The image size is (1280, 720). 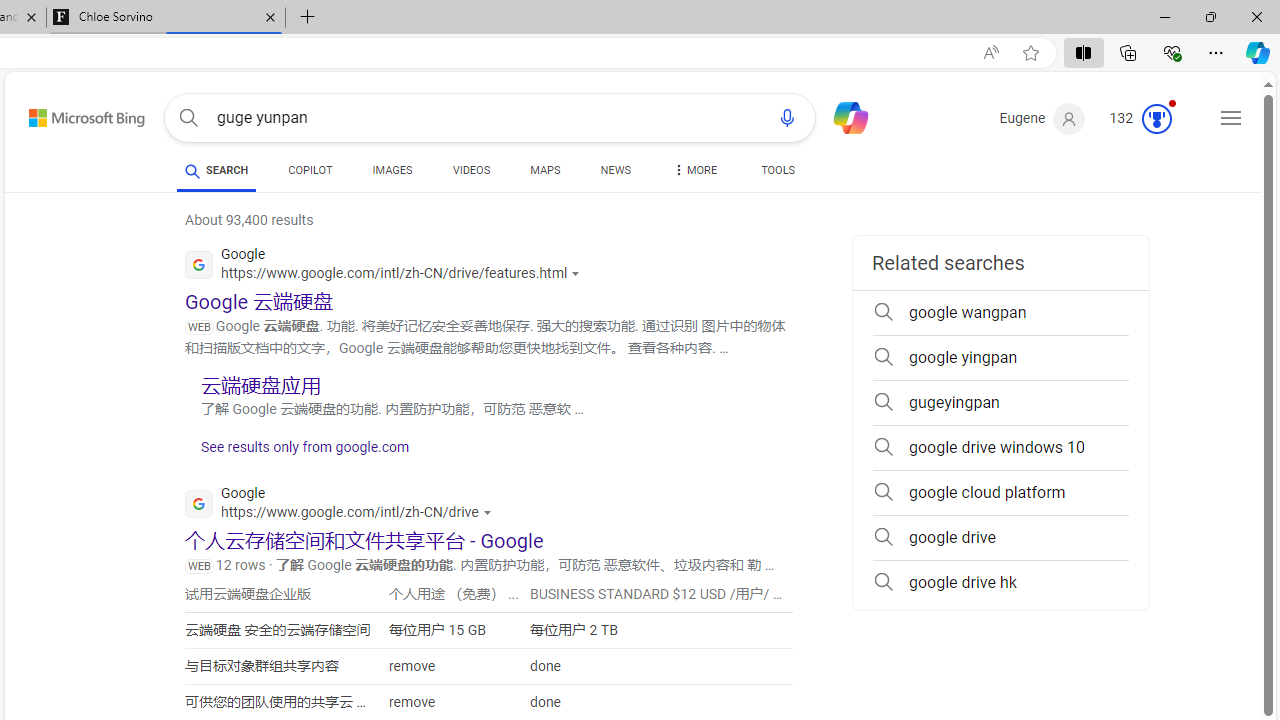 I want to click on Chat, so click(x=842, y=116).